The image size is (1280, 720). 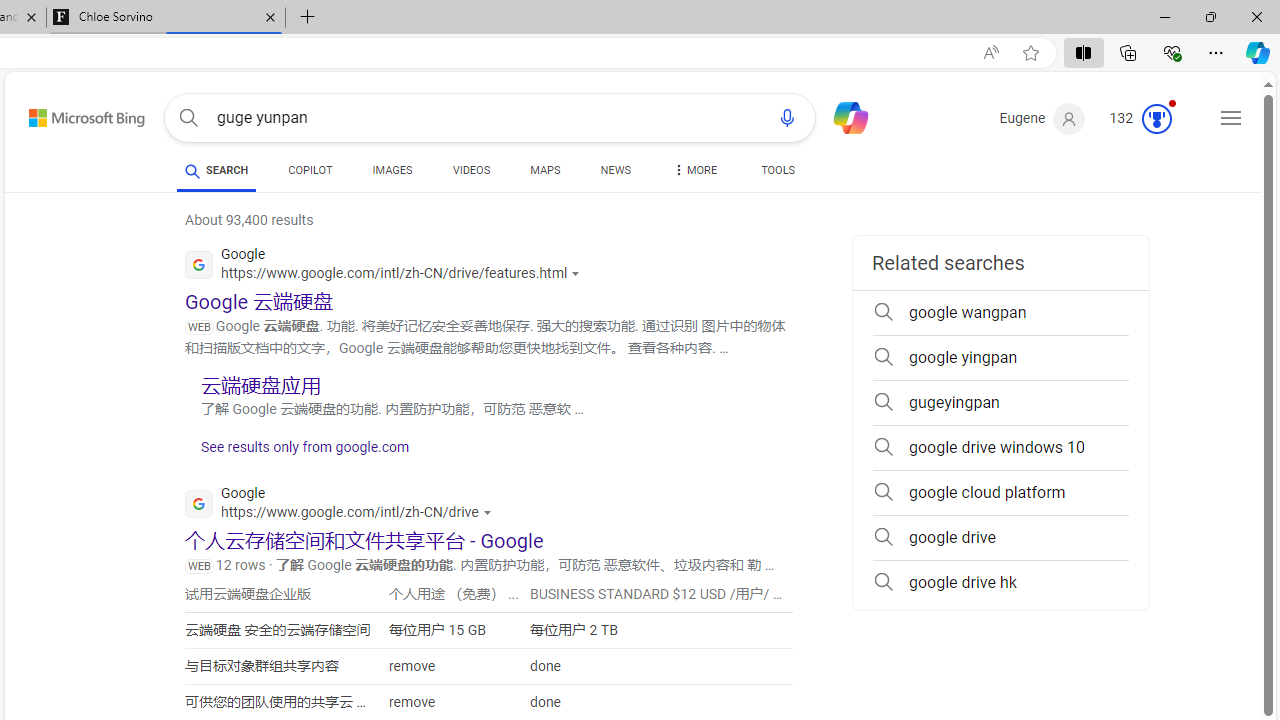 I want to click on Chat, so click(x=842, y=116).